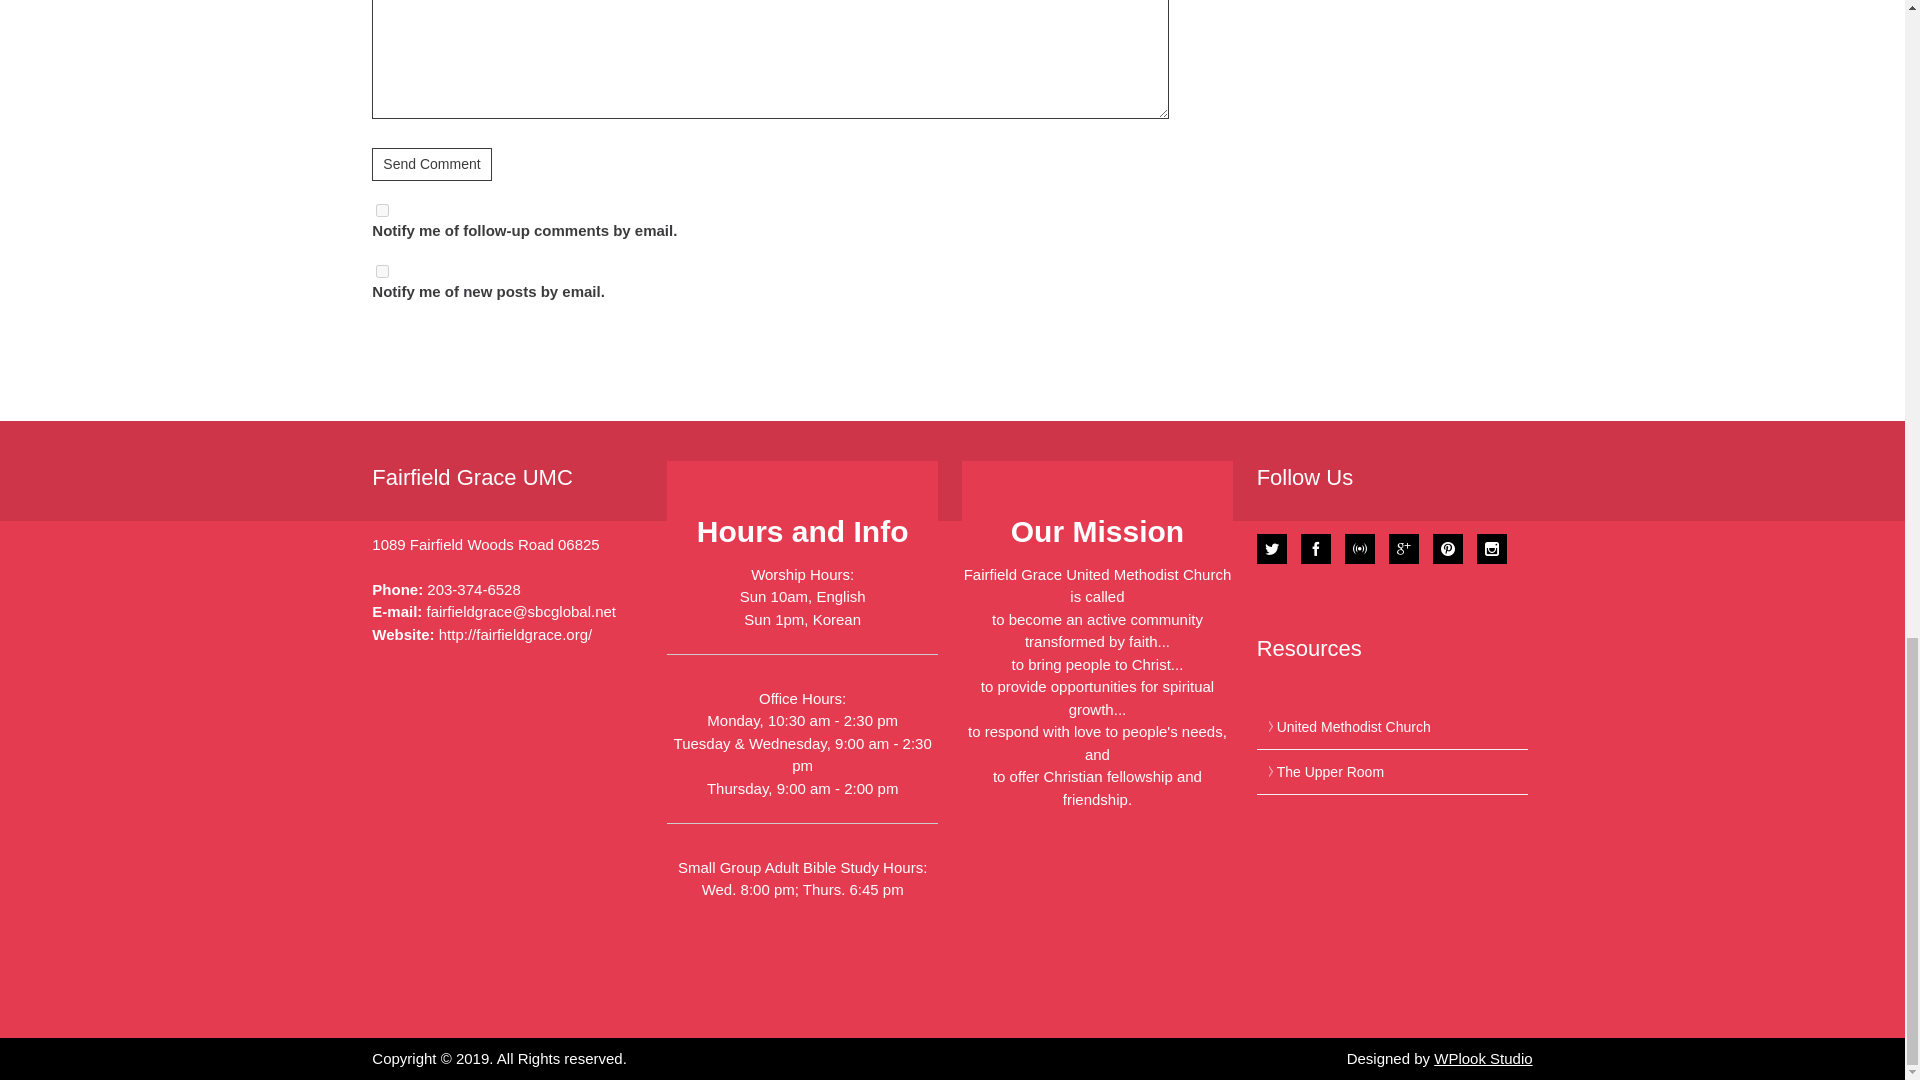  Describe the element at coordinates (432, 164) in the screenshot. I see `Send Comment` at that location.